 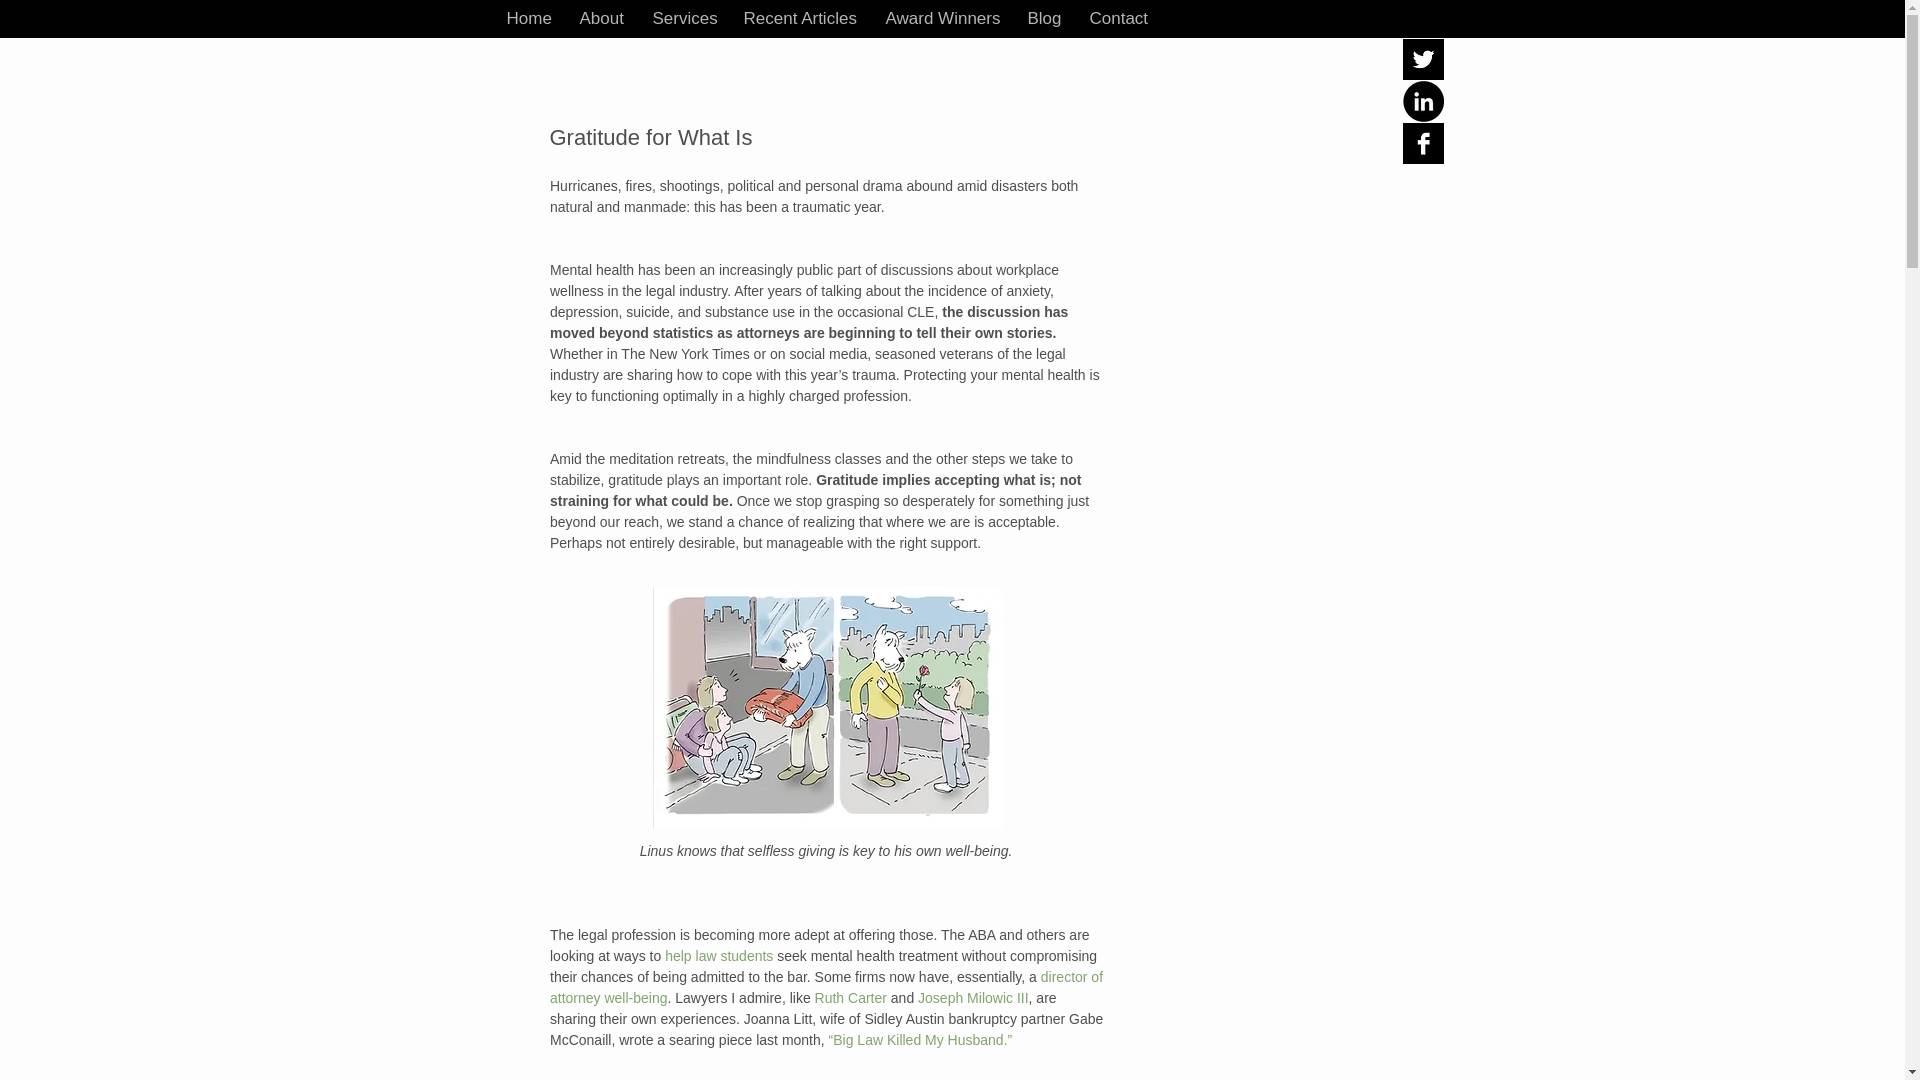 What do you see at coordinates (1042, 18) in the screenshot?
I see `Blog` at bounding box center [1042, 18].